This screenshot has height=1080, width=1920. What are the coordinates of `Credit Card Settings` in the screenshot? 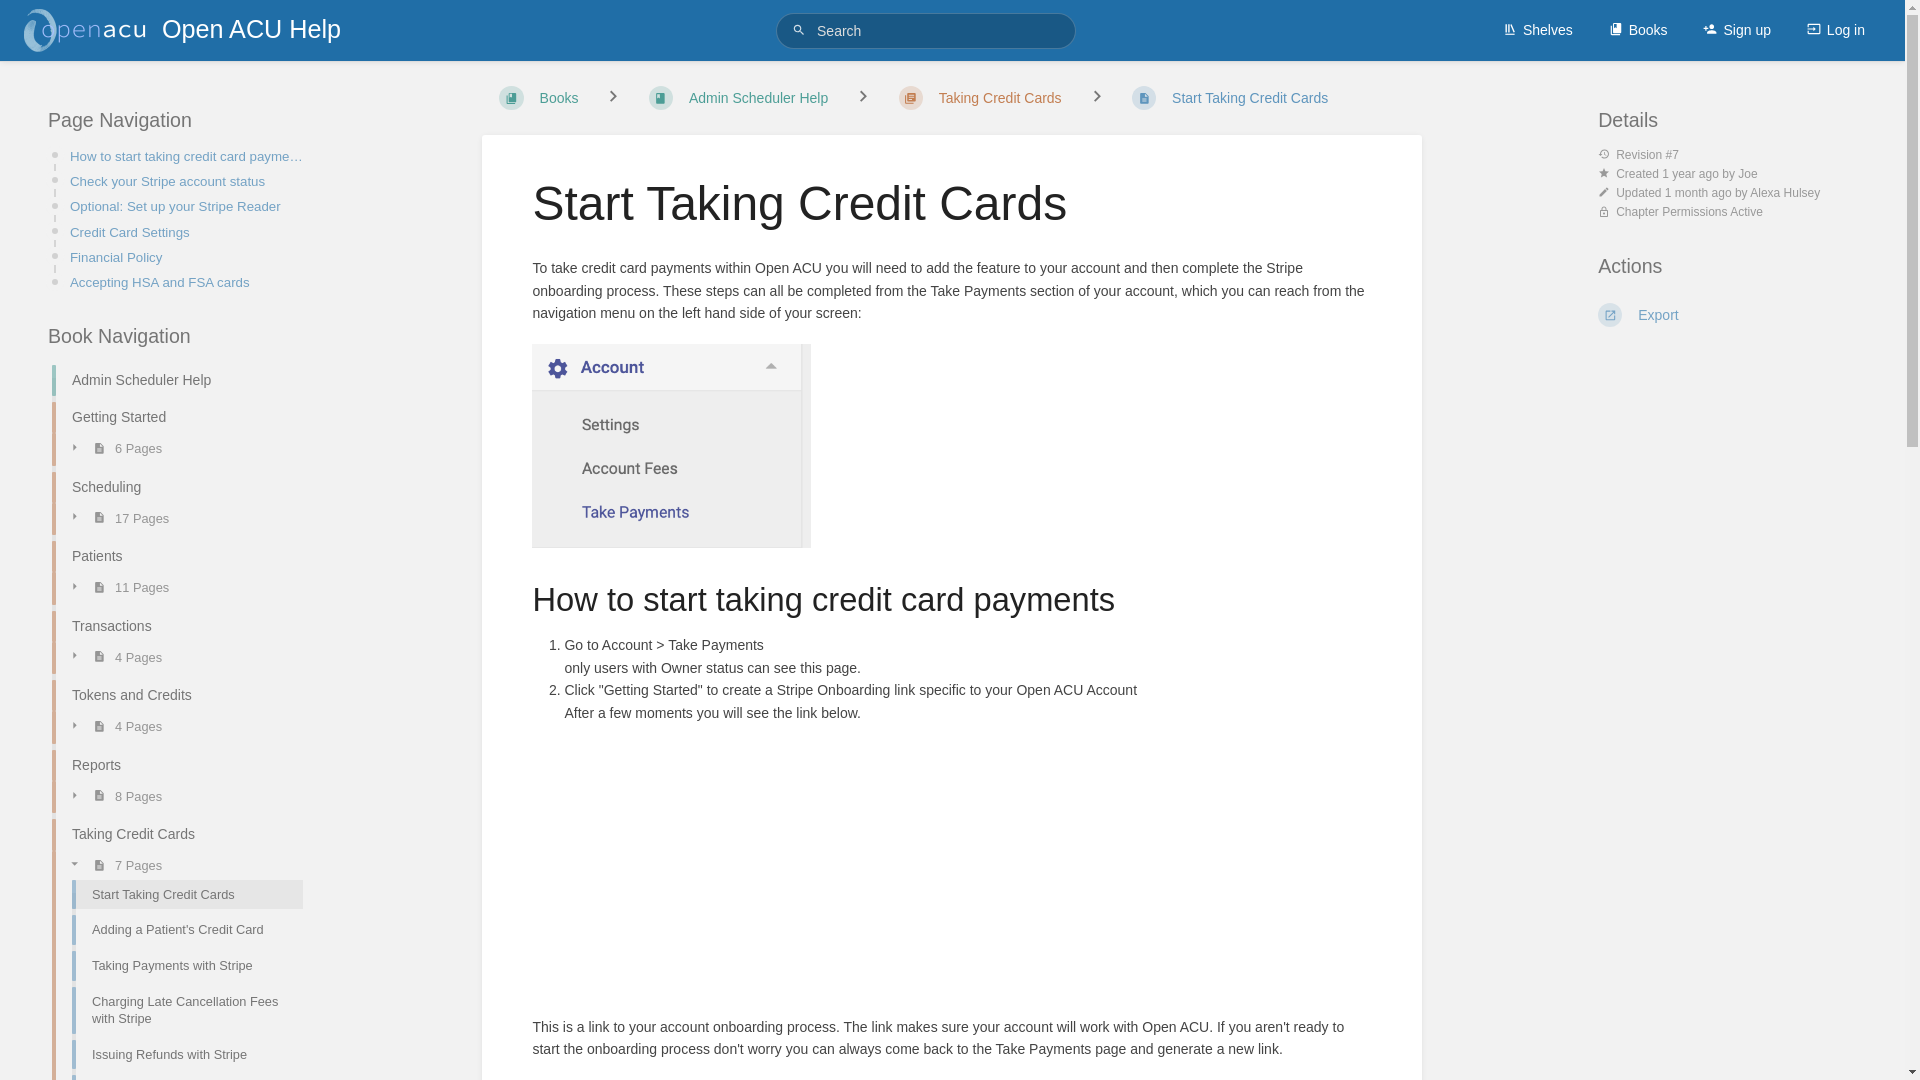 It's located at (188, 232).